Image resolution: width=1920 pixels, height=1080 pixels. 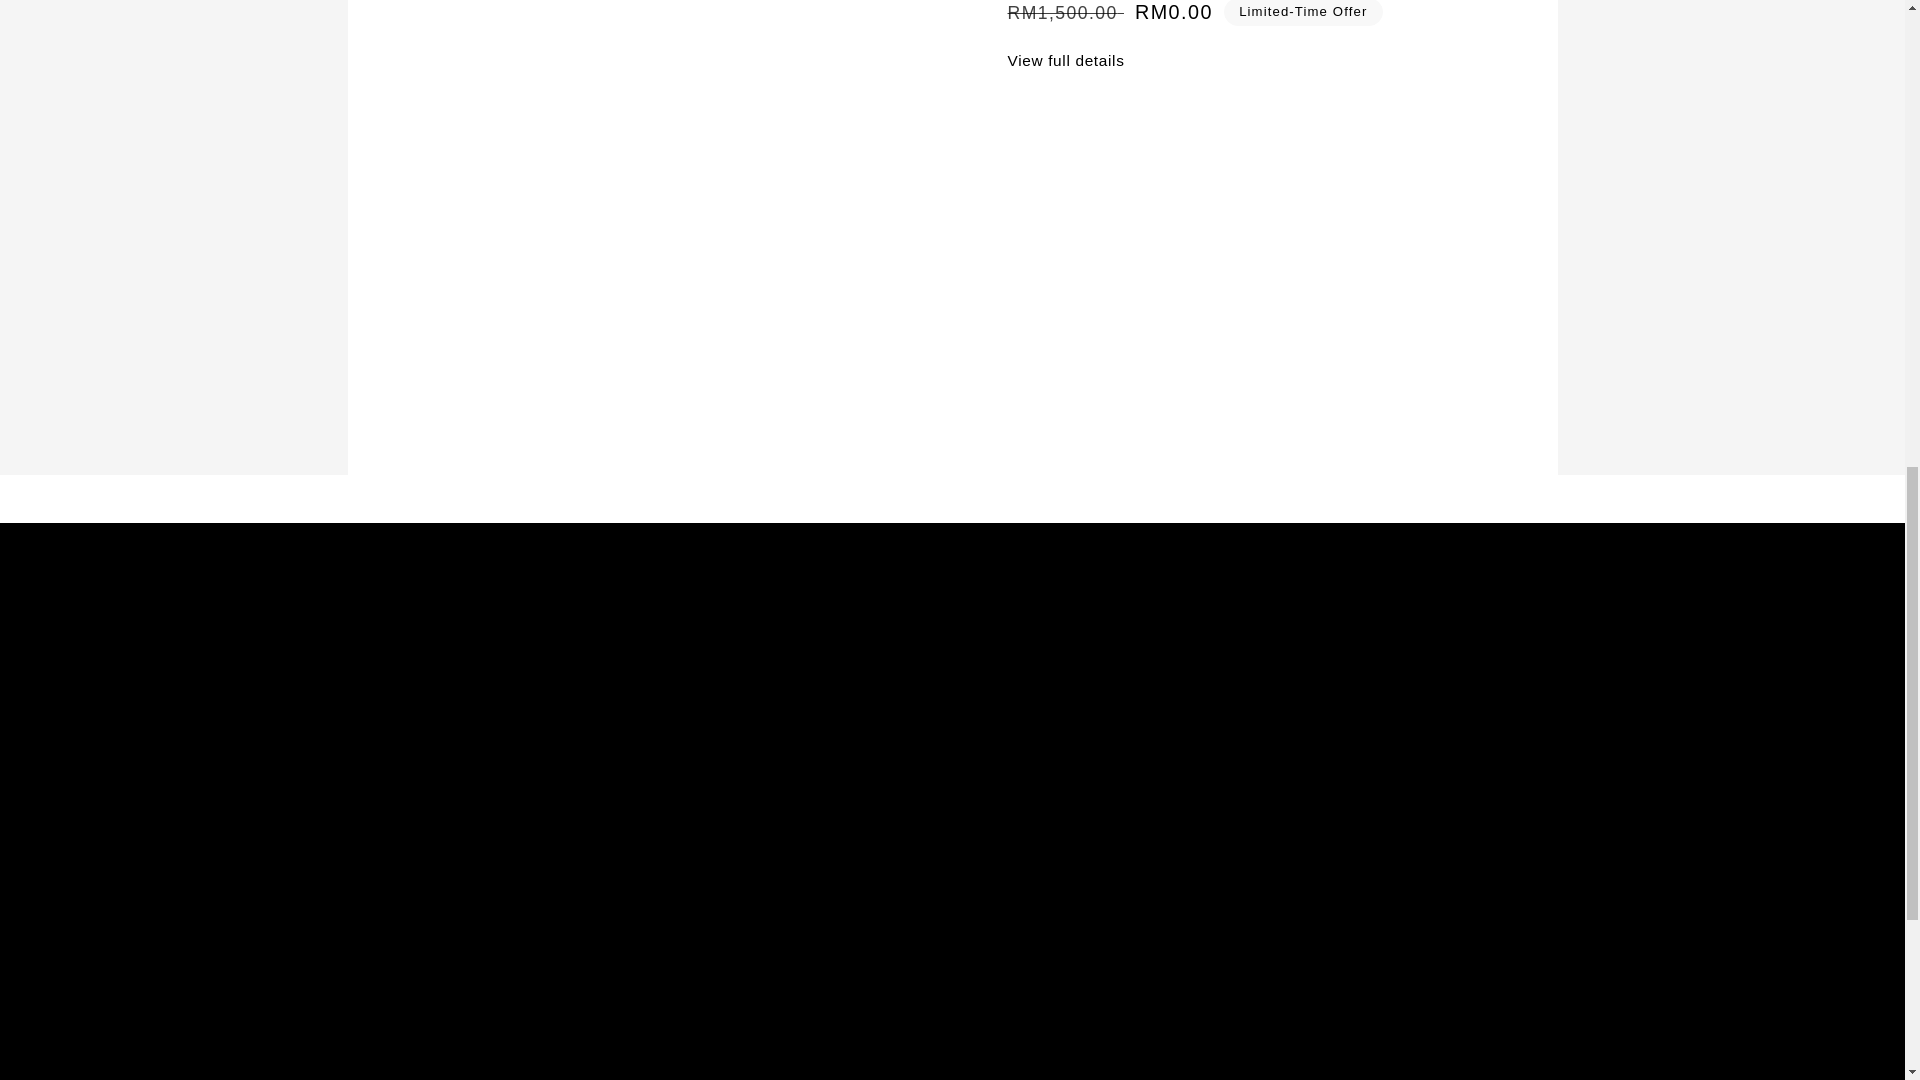 What do you see at coordinates (1098, 850) in the screenshot?
I see `How to Pay Google Ads Withholding Tax?` at bounding box center [1098, 850].